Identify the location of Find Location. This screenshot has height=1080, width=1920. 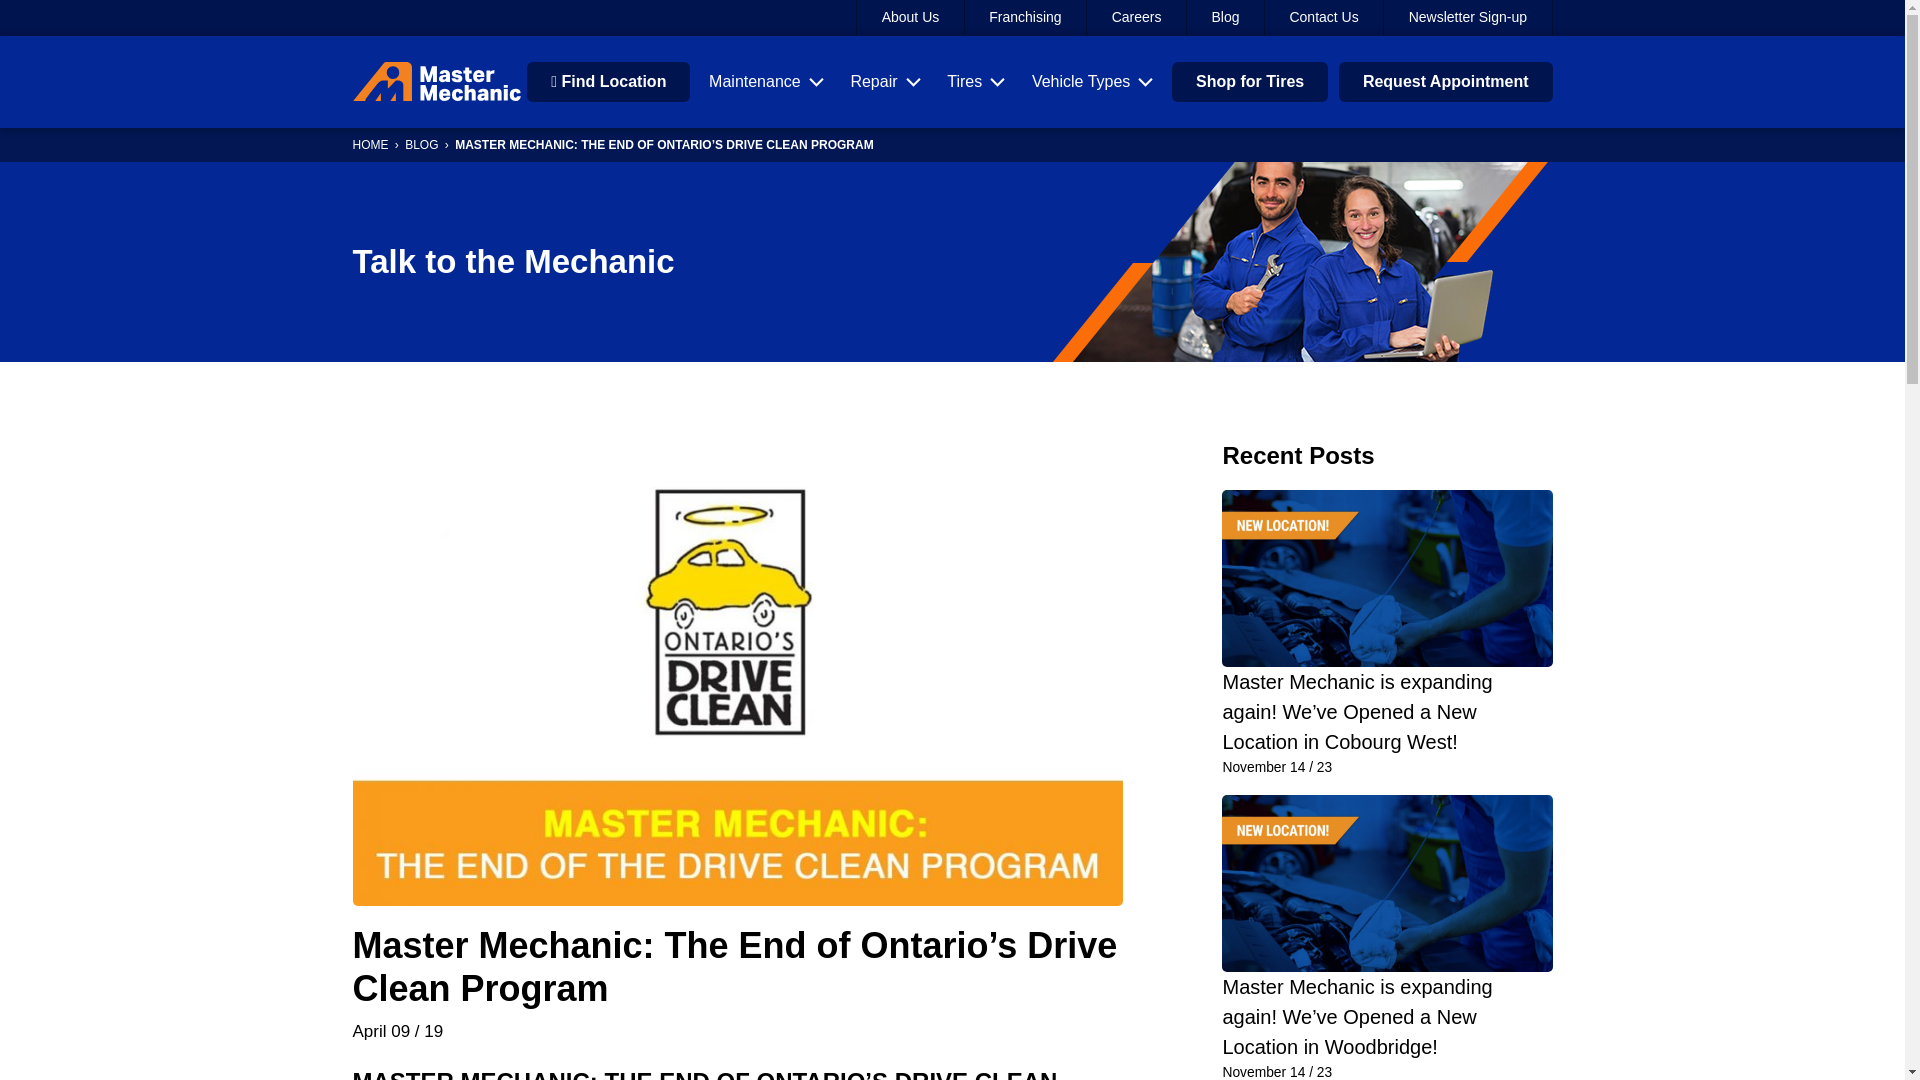
(608, 81).